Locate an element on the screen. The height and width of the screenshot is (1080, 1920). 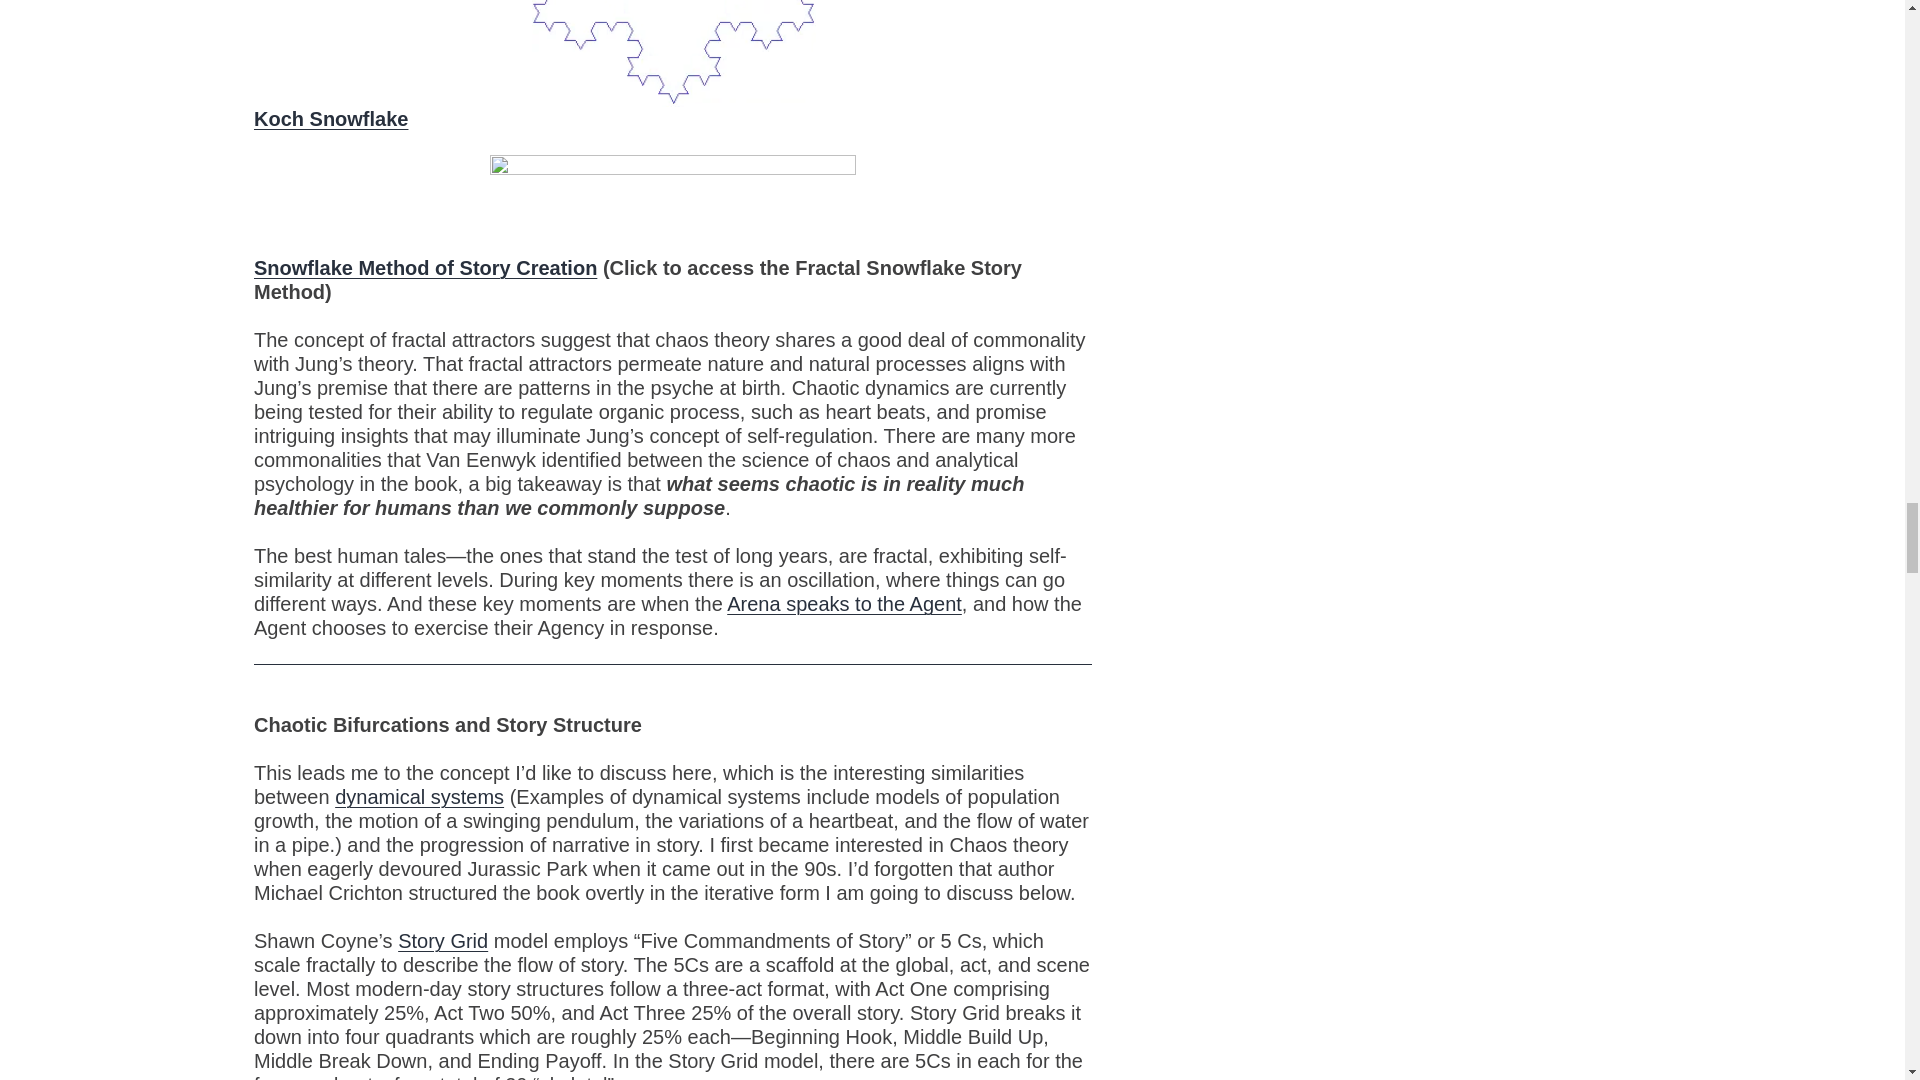
Snowflake Method of Story Creation is located at coordinates (425, 268).